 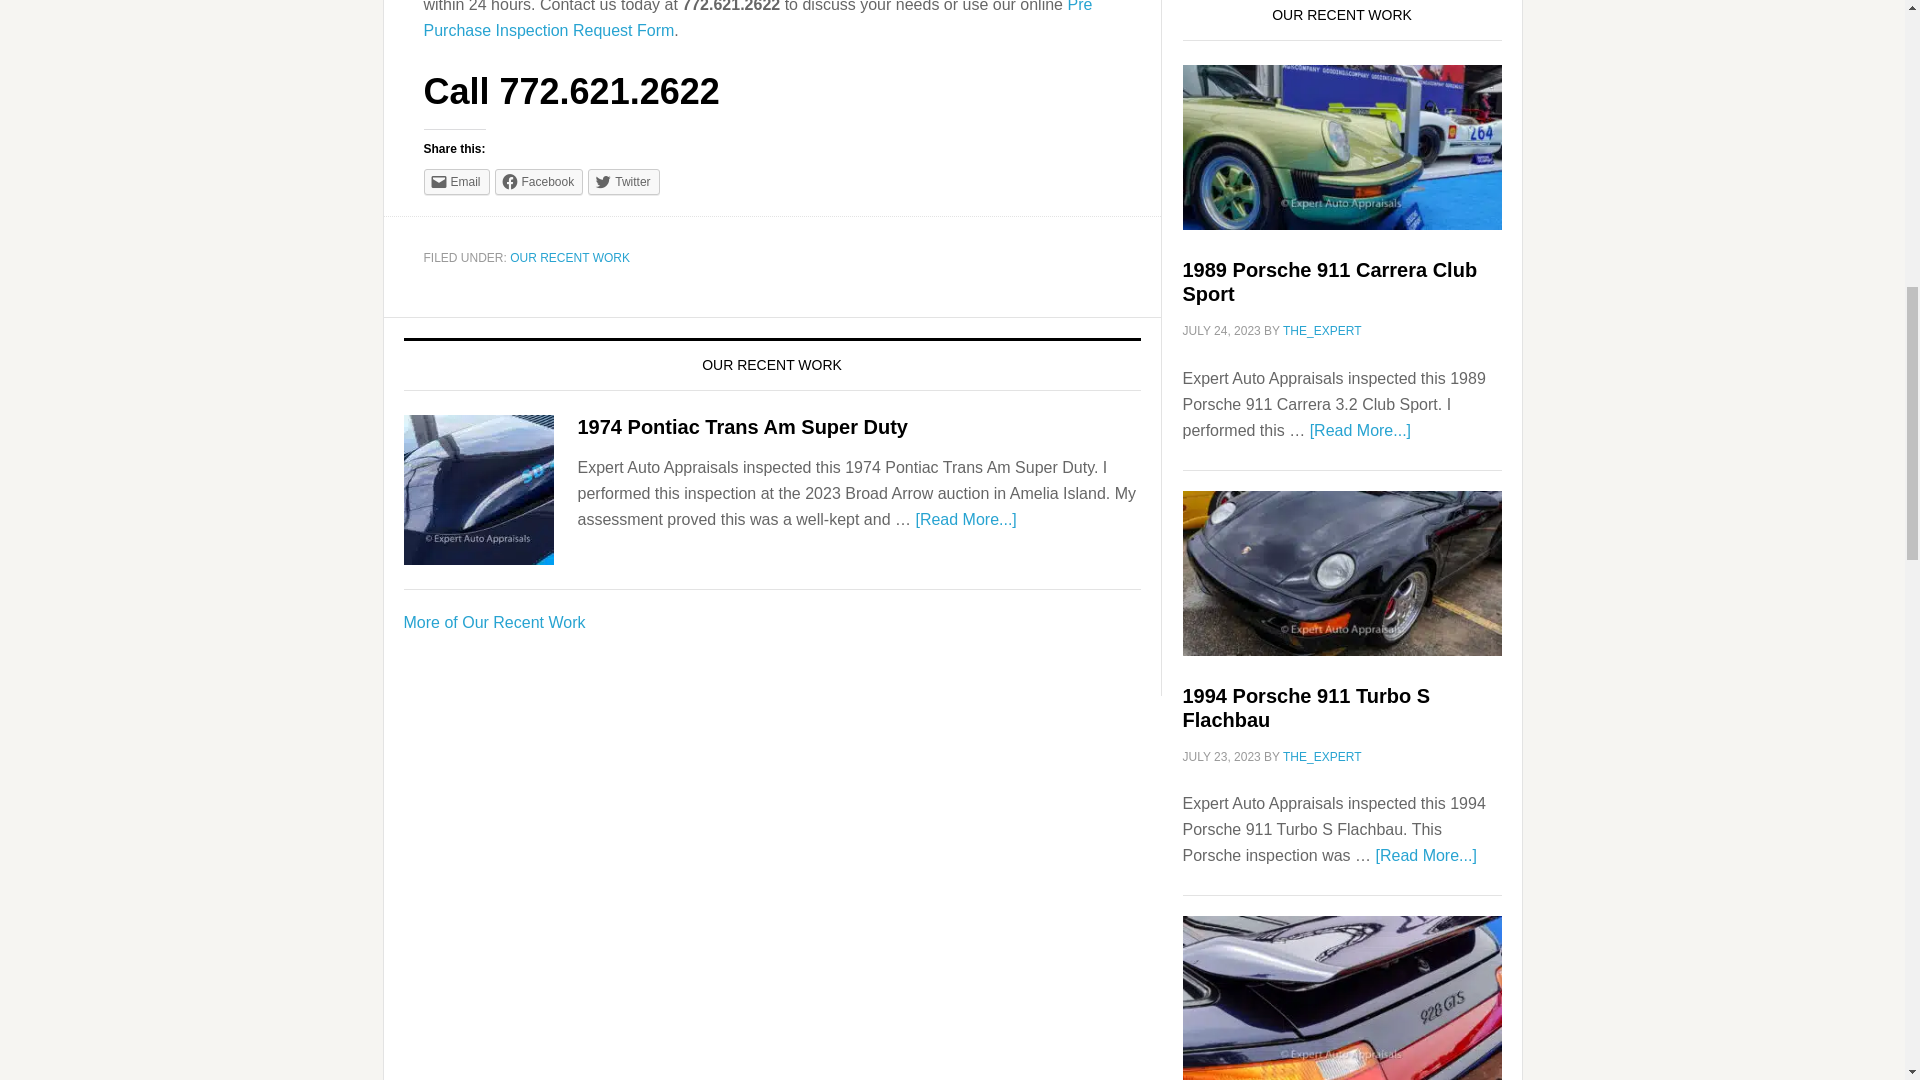 What do you see at coordinates (758, 19) in the screenshot?
I see `Pre Purchase Inspection Request Form` at bounding box center [758, 19].